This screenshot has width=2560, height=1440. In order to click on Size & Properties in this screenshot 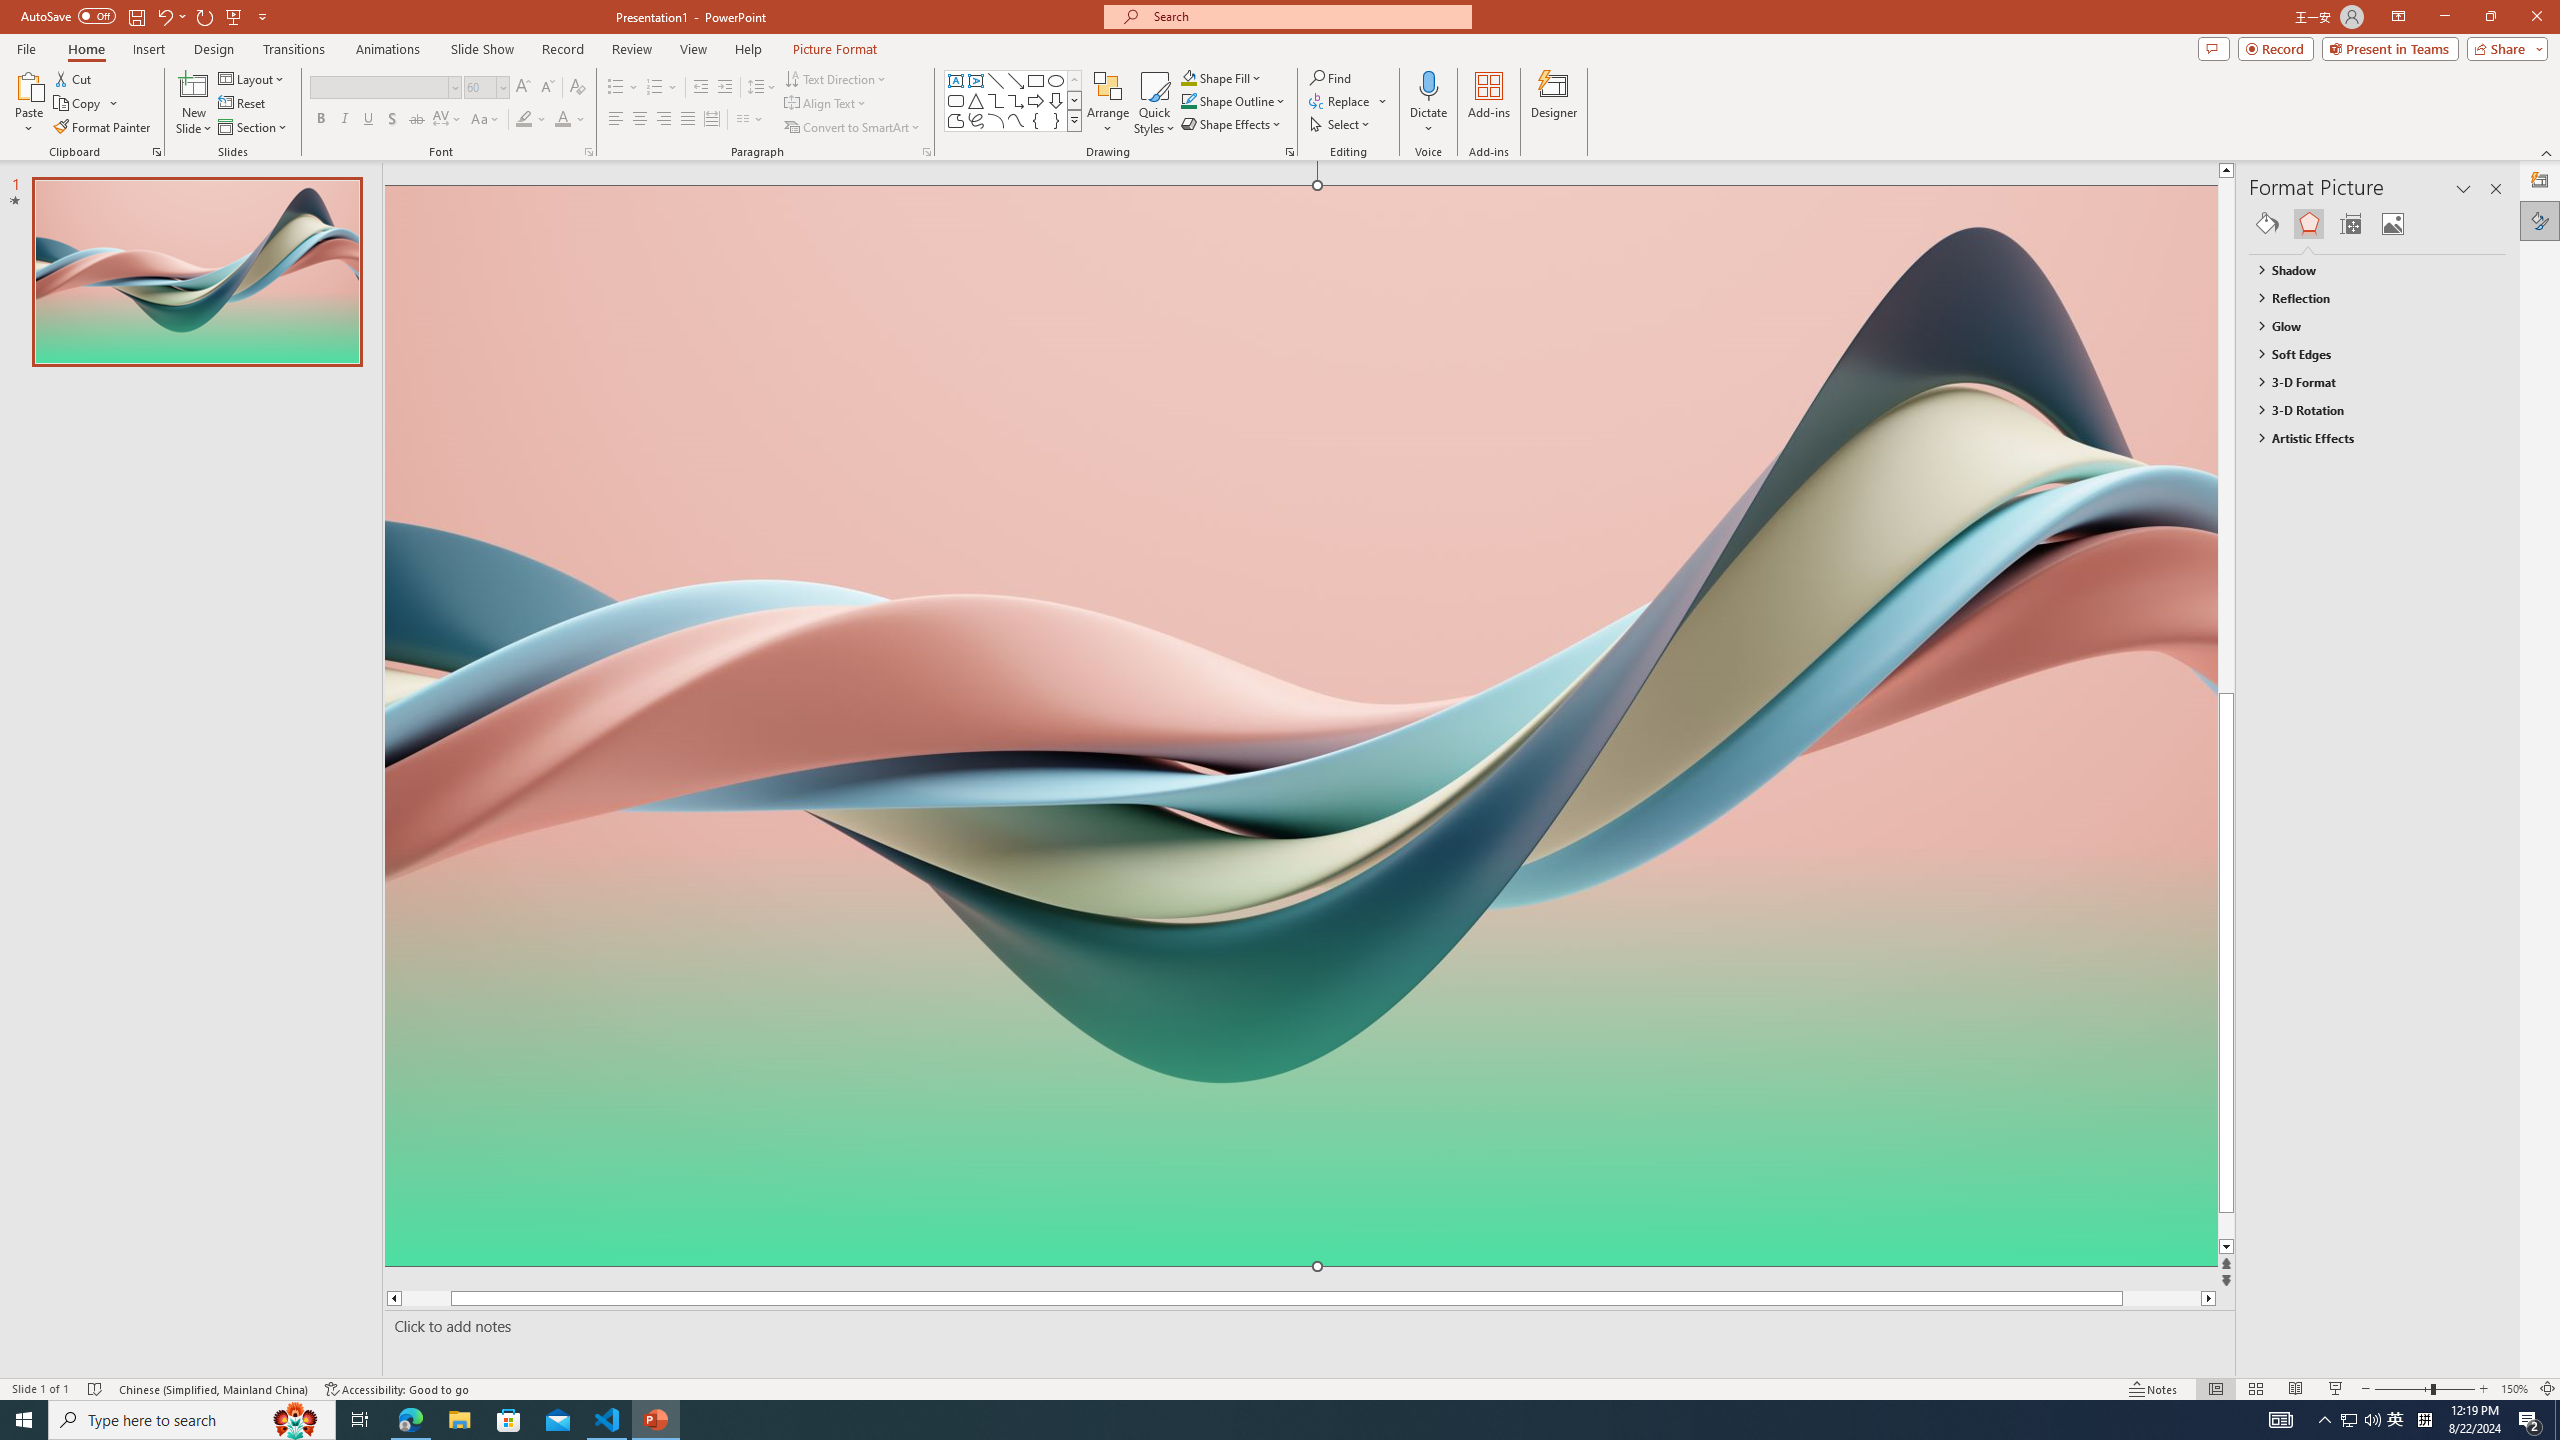, I will do `click(2351, 224)`.